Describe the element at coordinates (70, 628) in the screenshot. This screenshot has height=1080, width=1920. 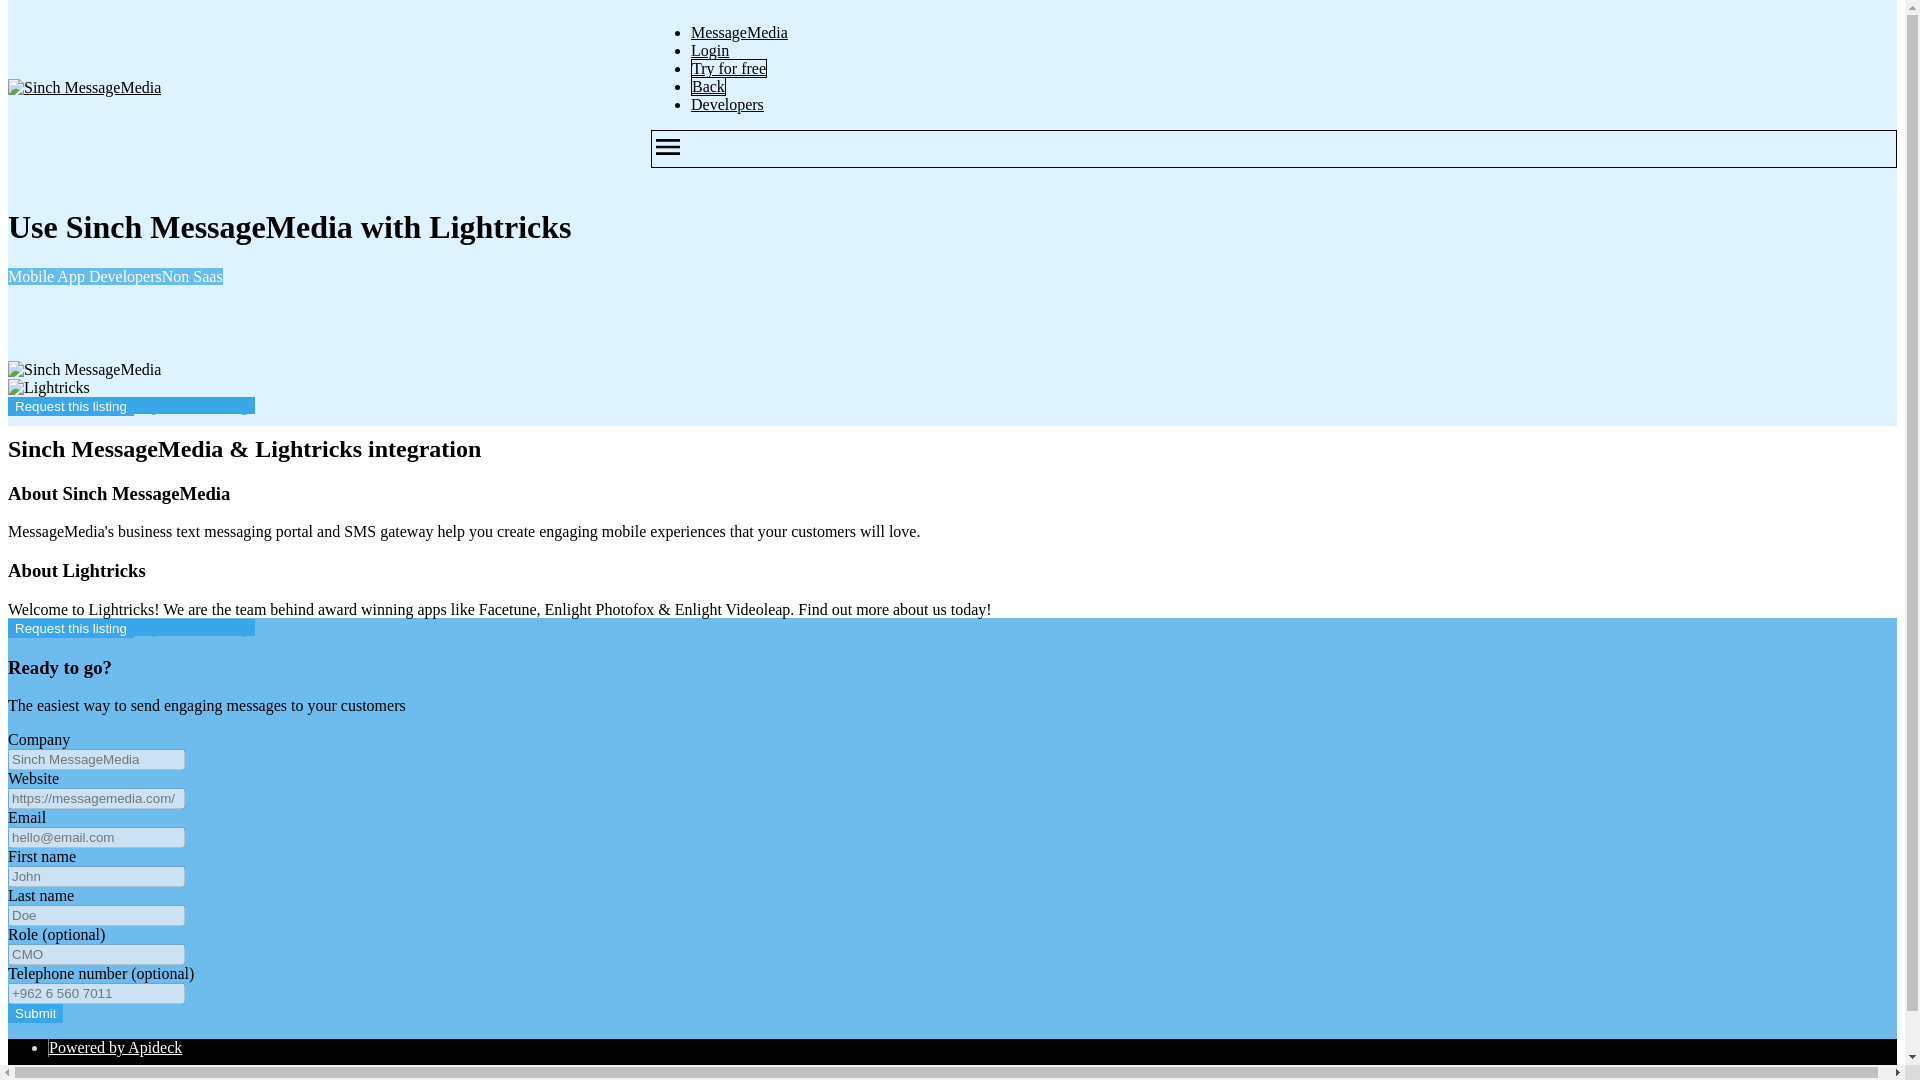
I see `Request this listing` at that location.